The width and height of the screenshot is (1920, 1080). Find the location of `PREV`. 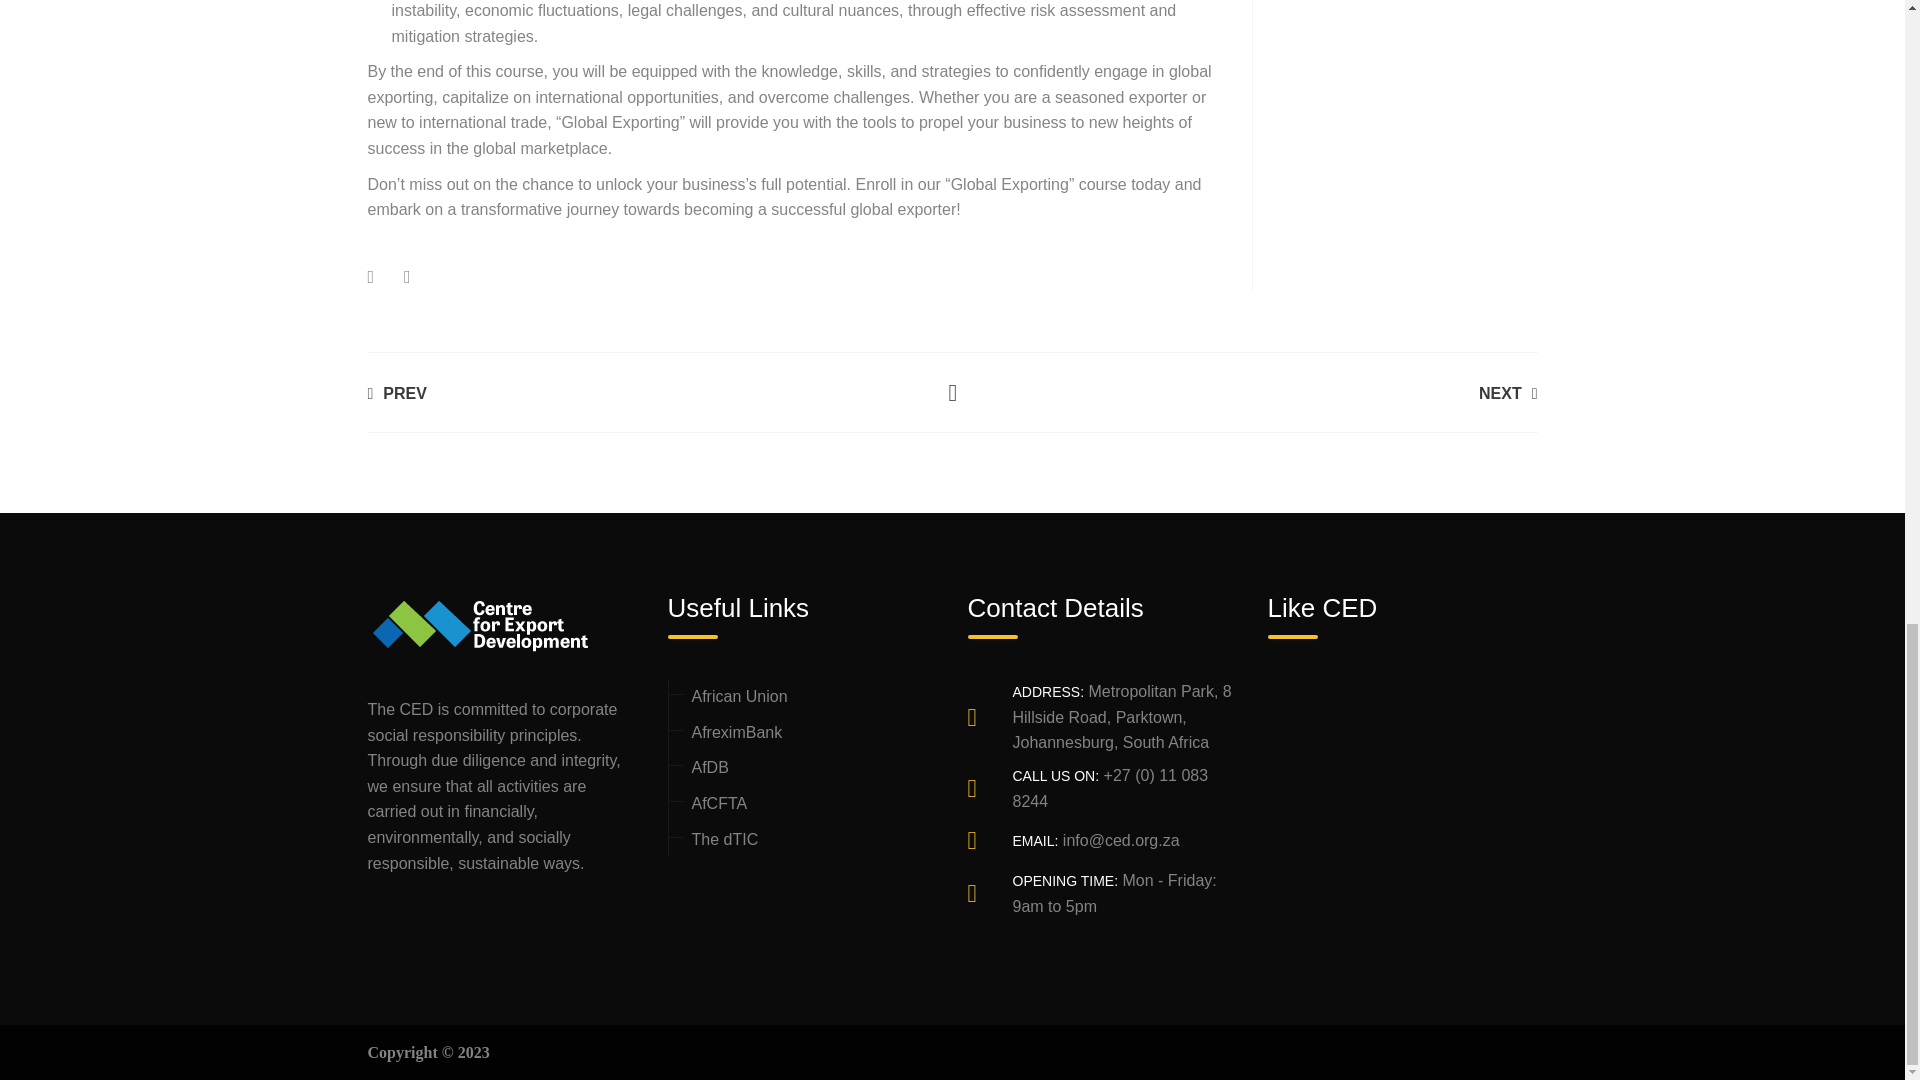

PREV is located at coordinates (397, 392).